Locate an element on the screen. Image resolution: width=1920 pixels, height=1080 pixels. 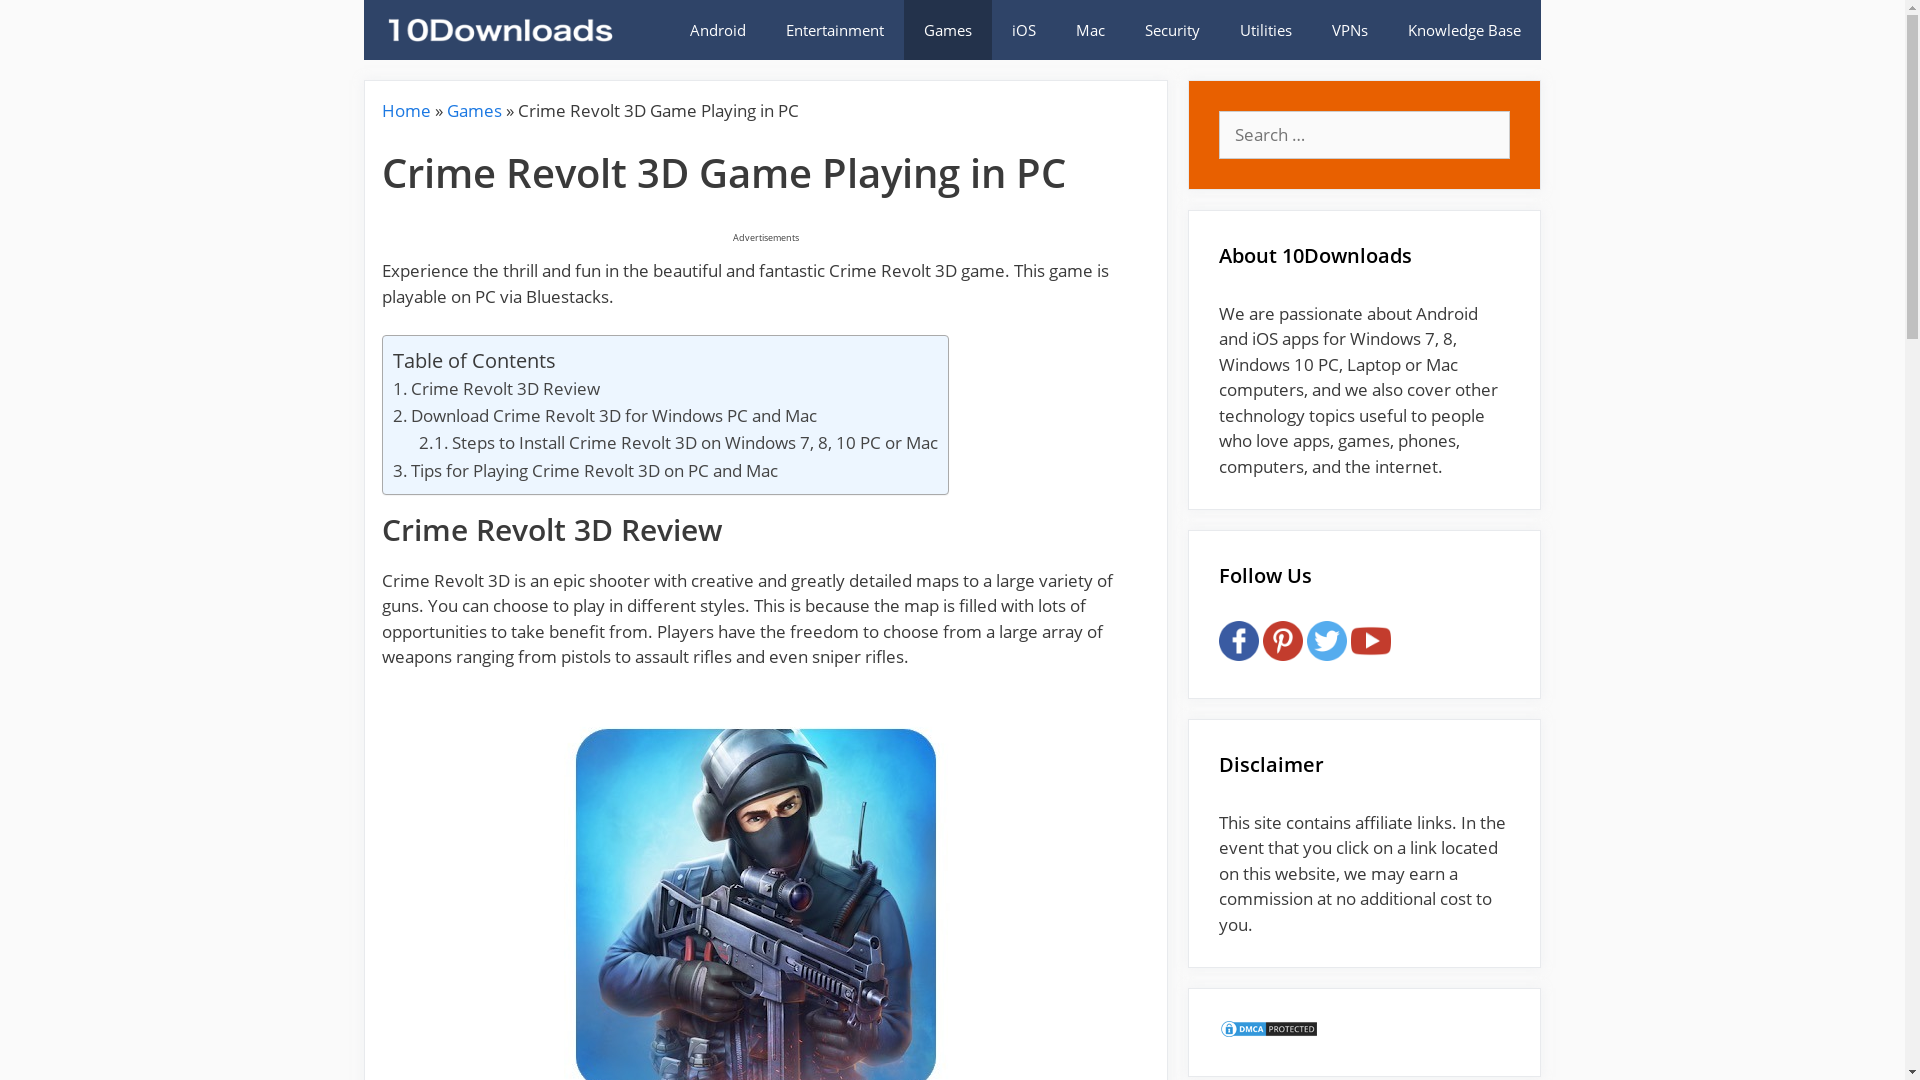
VPNs is located at coordinates (1350, 30).